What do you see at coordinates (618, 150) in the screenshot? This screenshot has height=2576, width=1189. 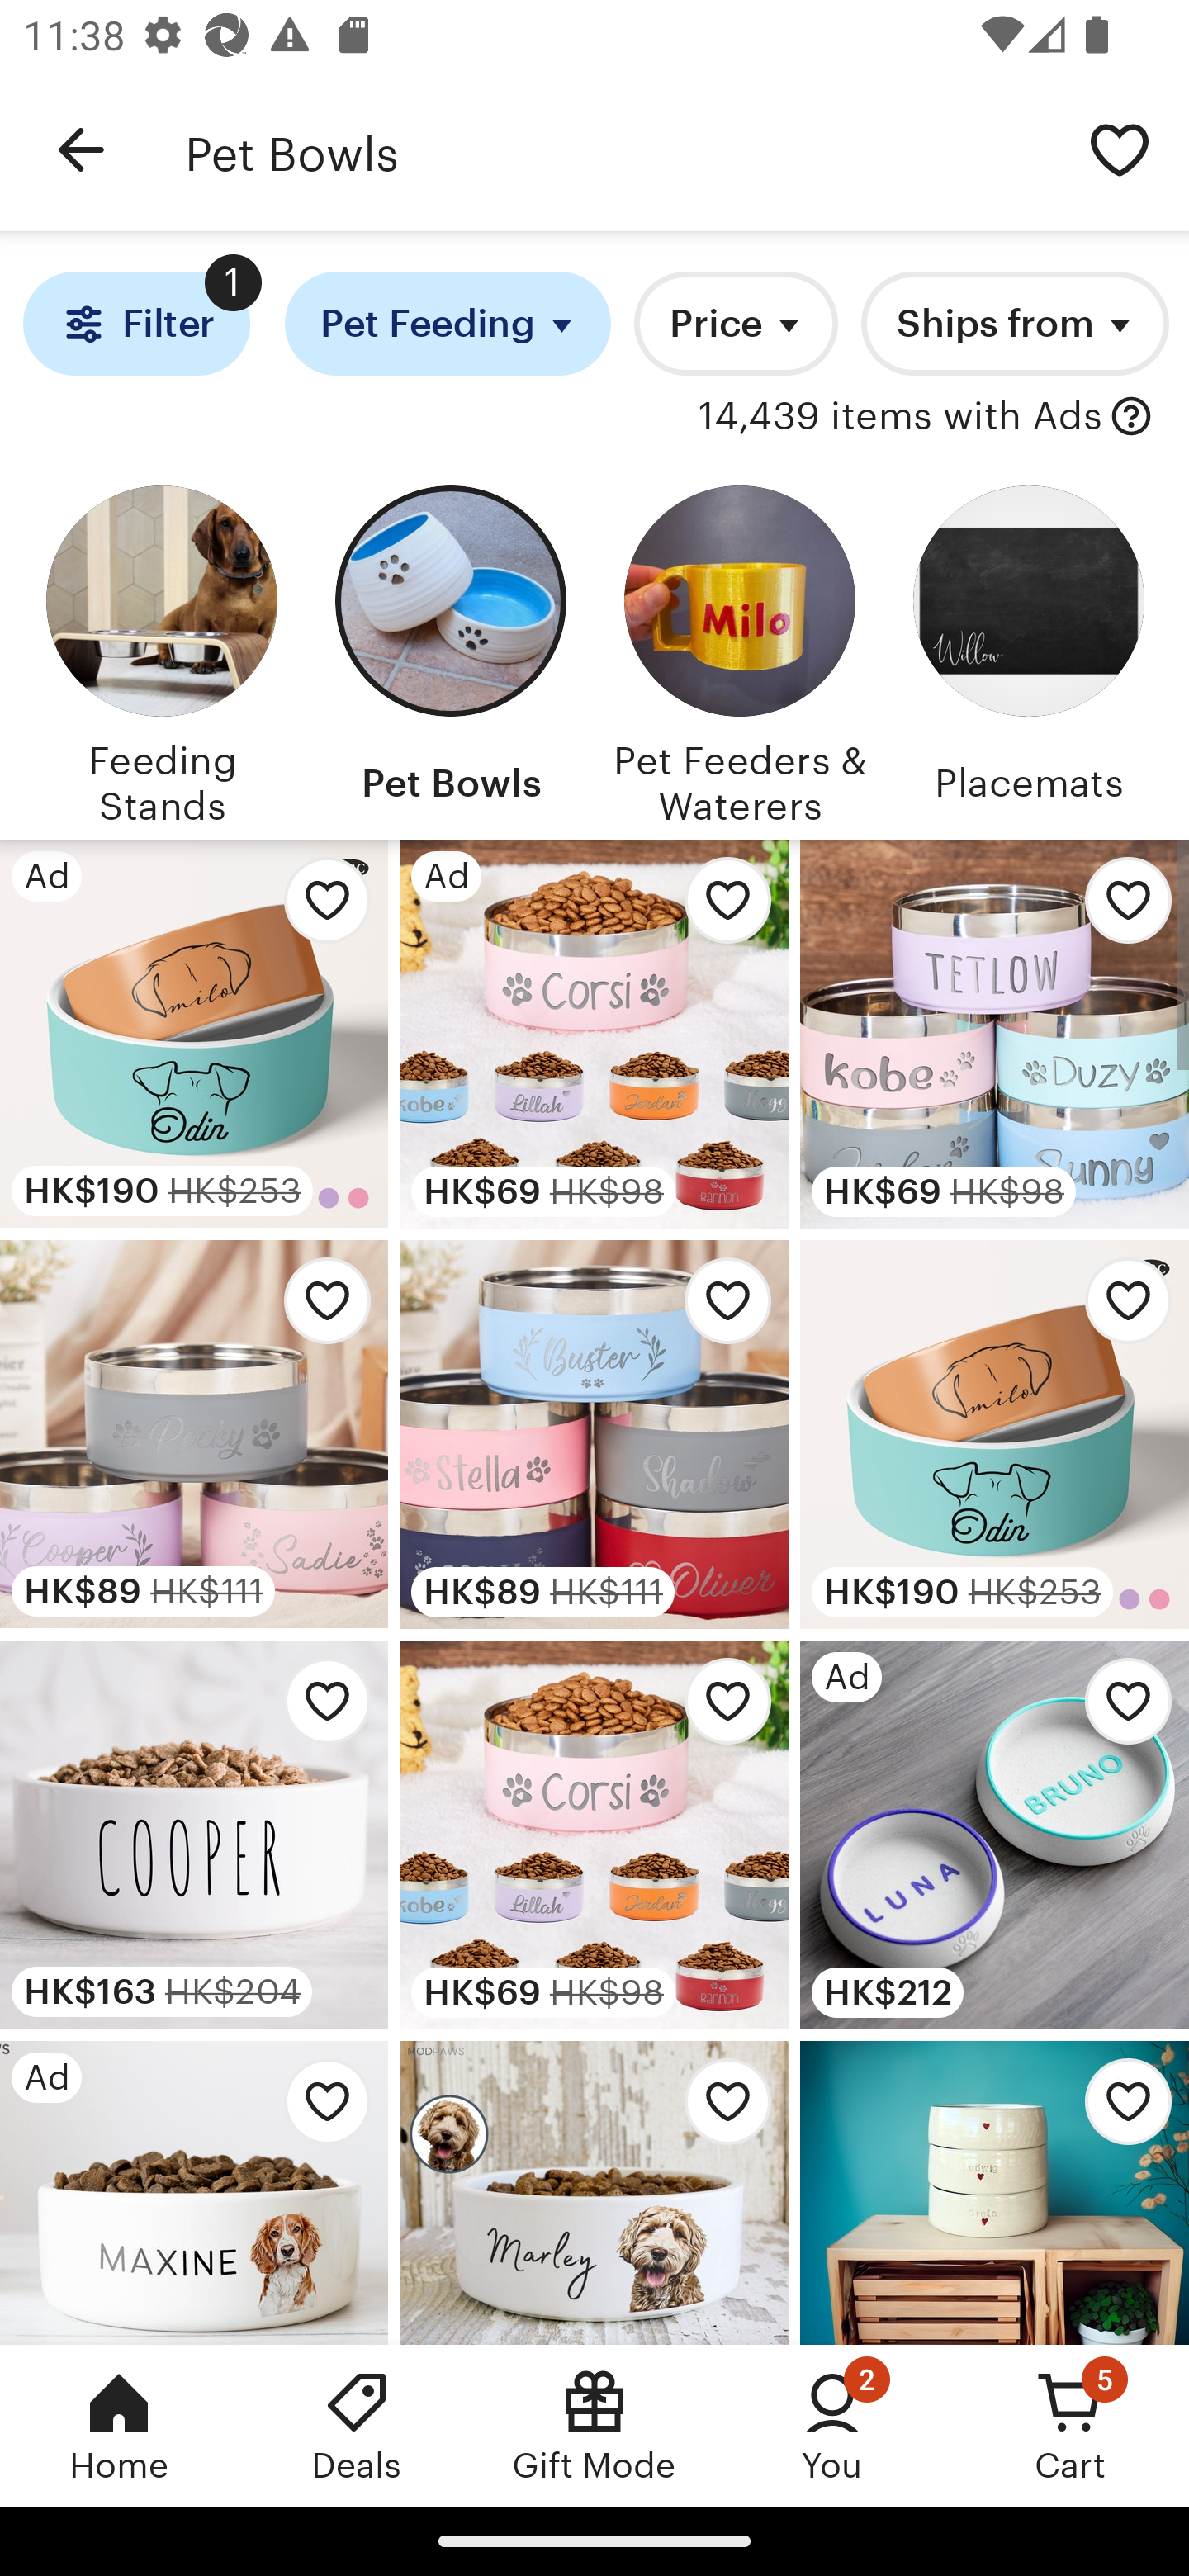 I see `Pet Bowls` at bounding box center [618, 150].